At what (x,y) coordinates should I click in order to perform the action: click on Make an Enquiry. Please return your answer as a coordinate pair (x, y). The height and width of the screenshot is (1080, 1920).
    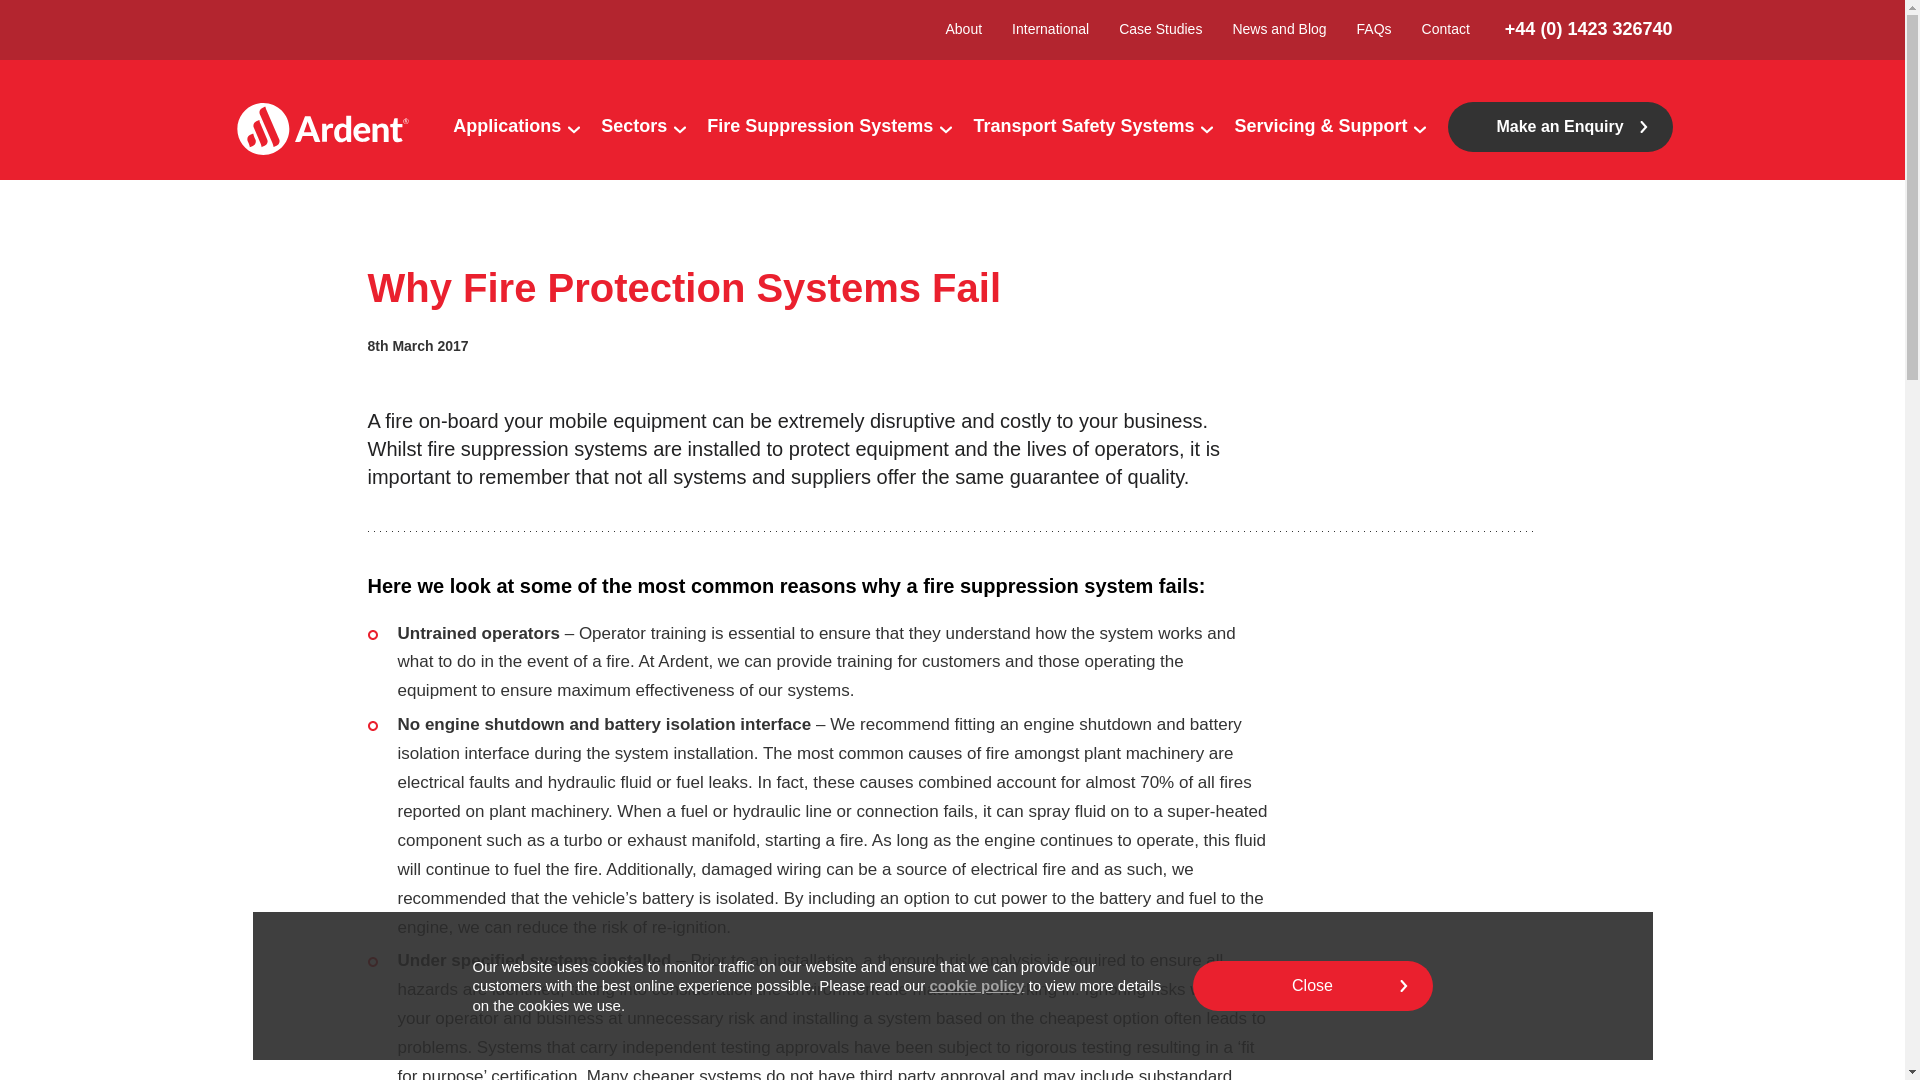
    Looking at the image, I should click on (1560, 126).